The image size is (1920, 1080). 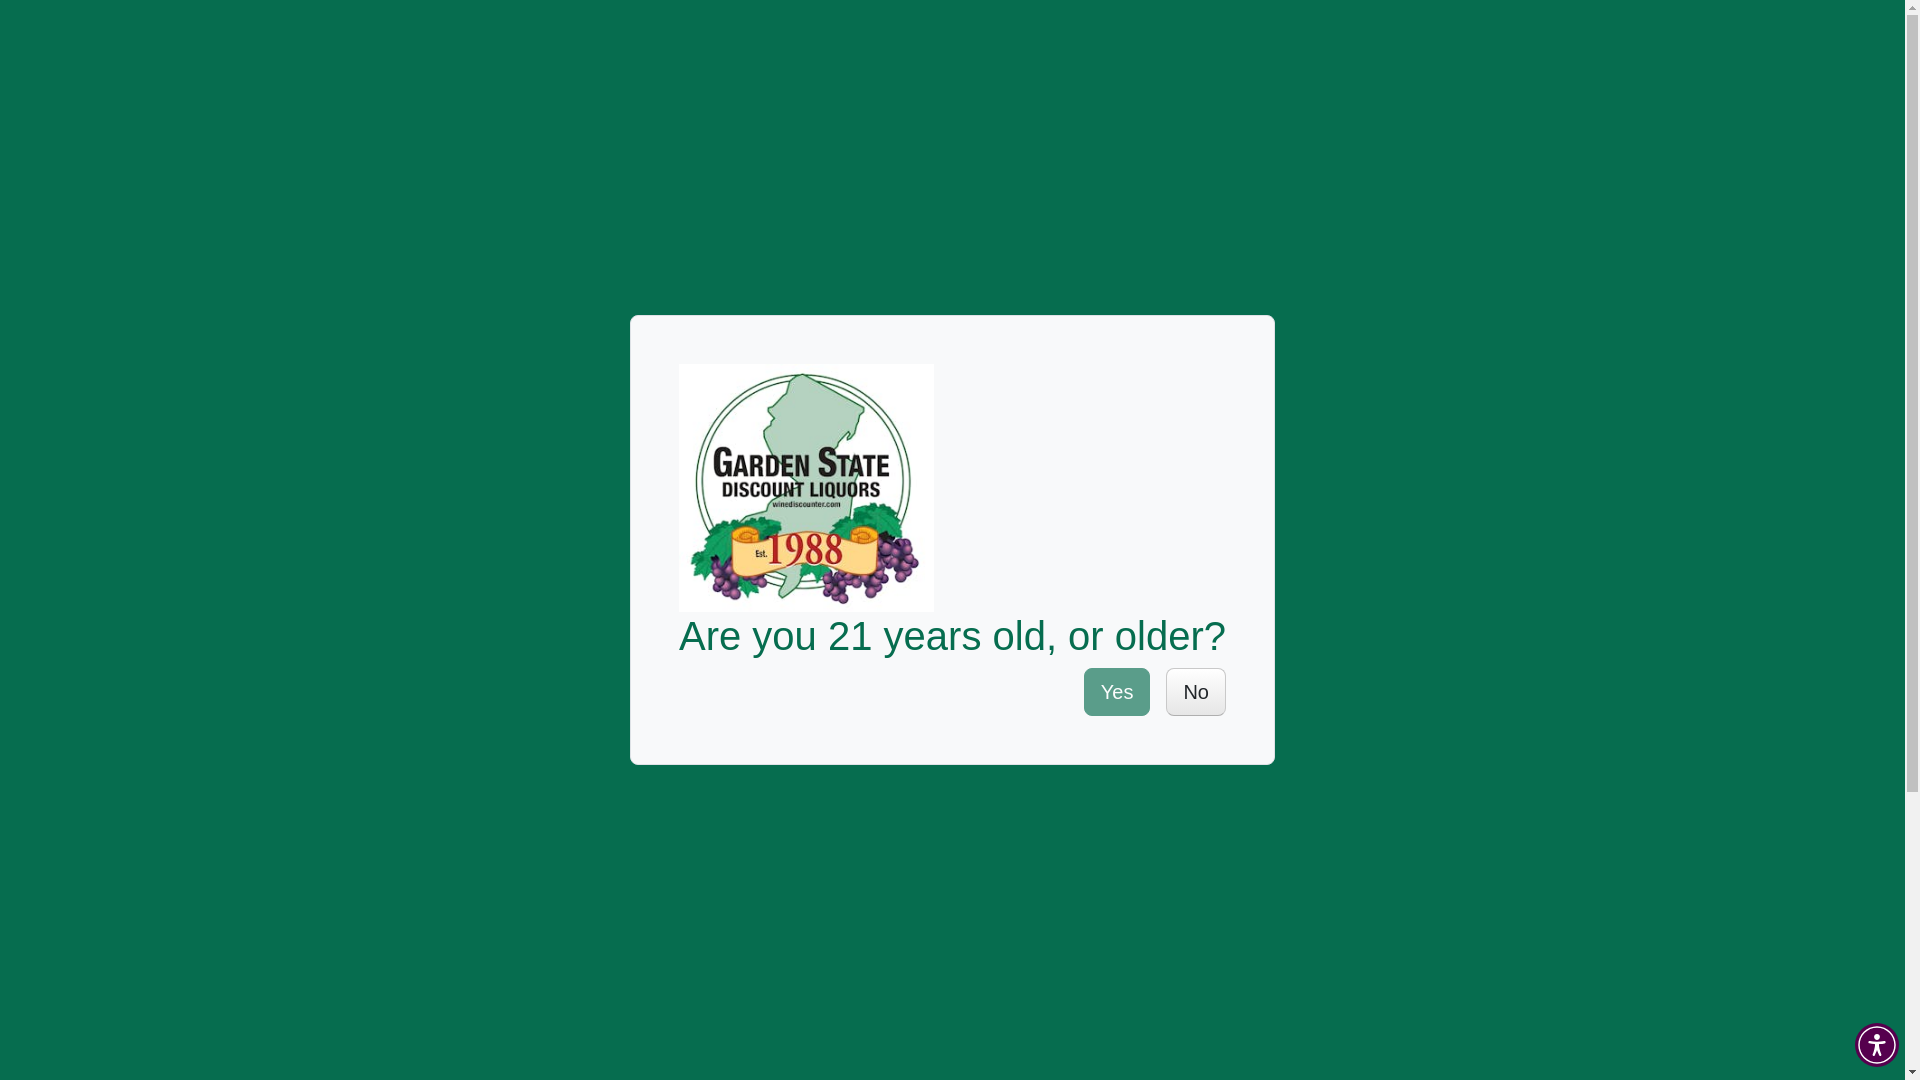 I want to click on Monaco, so click(x=541, y=948).